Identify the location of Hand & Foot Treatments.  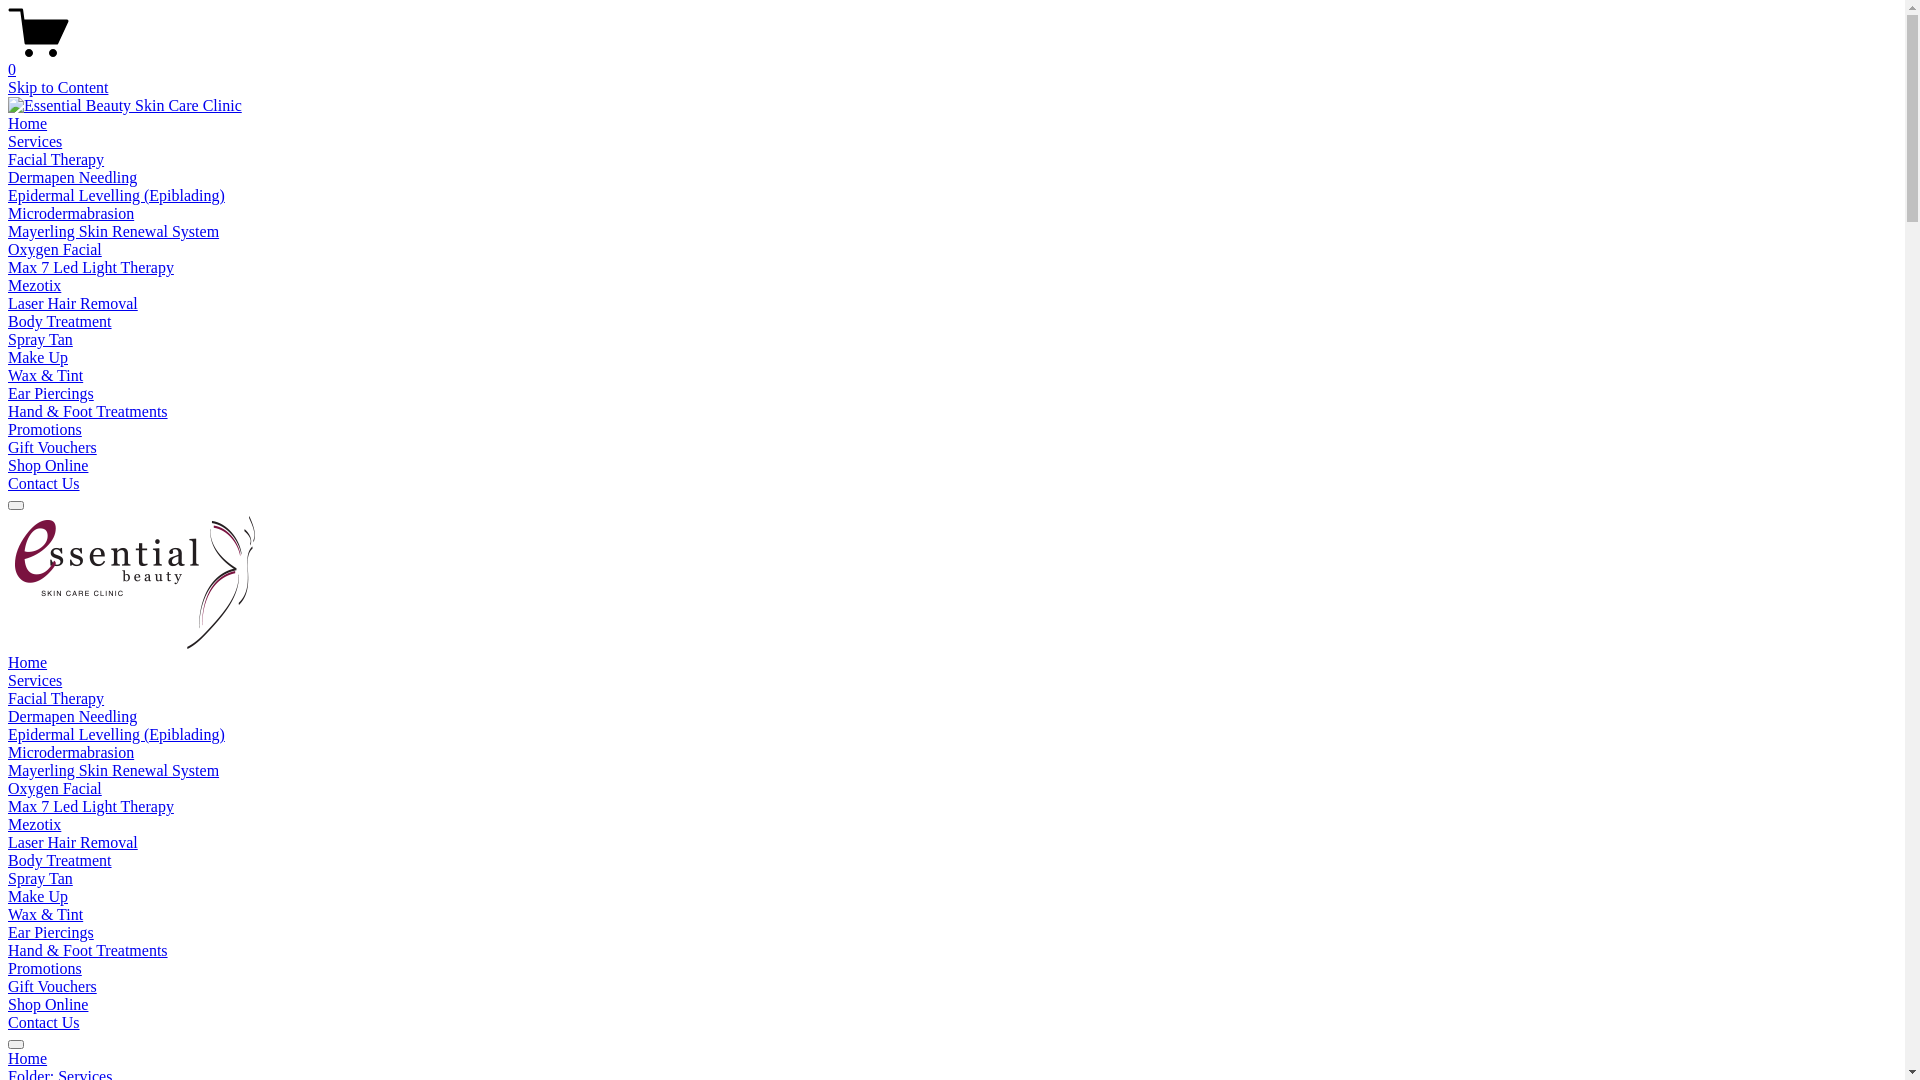
(88, 950).